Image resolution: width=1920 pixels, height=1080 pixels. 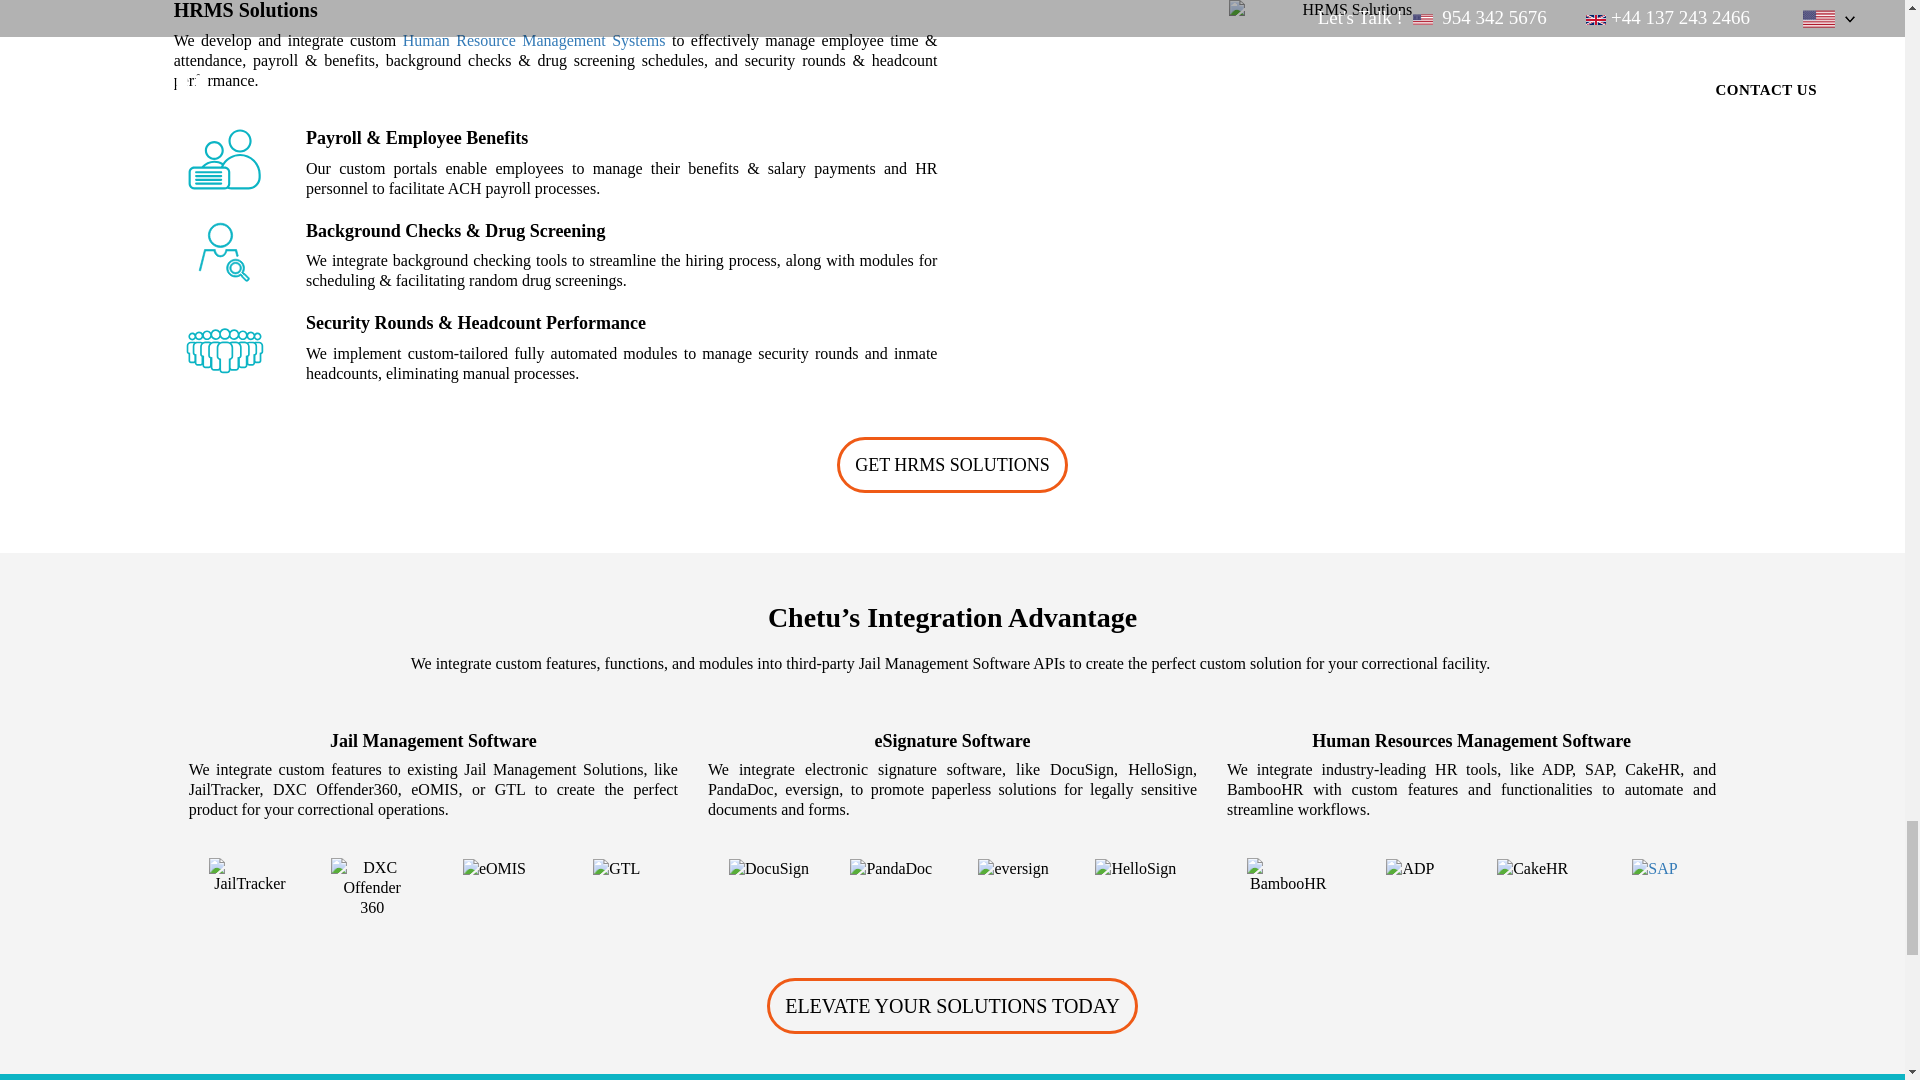 I want to click on JailTracker, so click(x=250, y=876).